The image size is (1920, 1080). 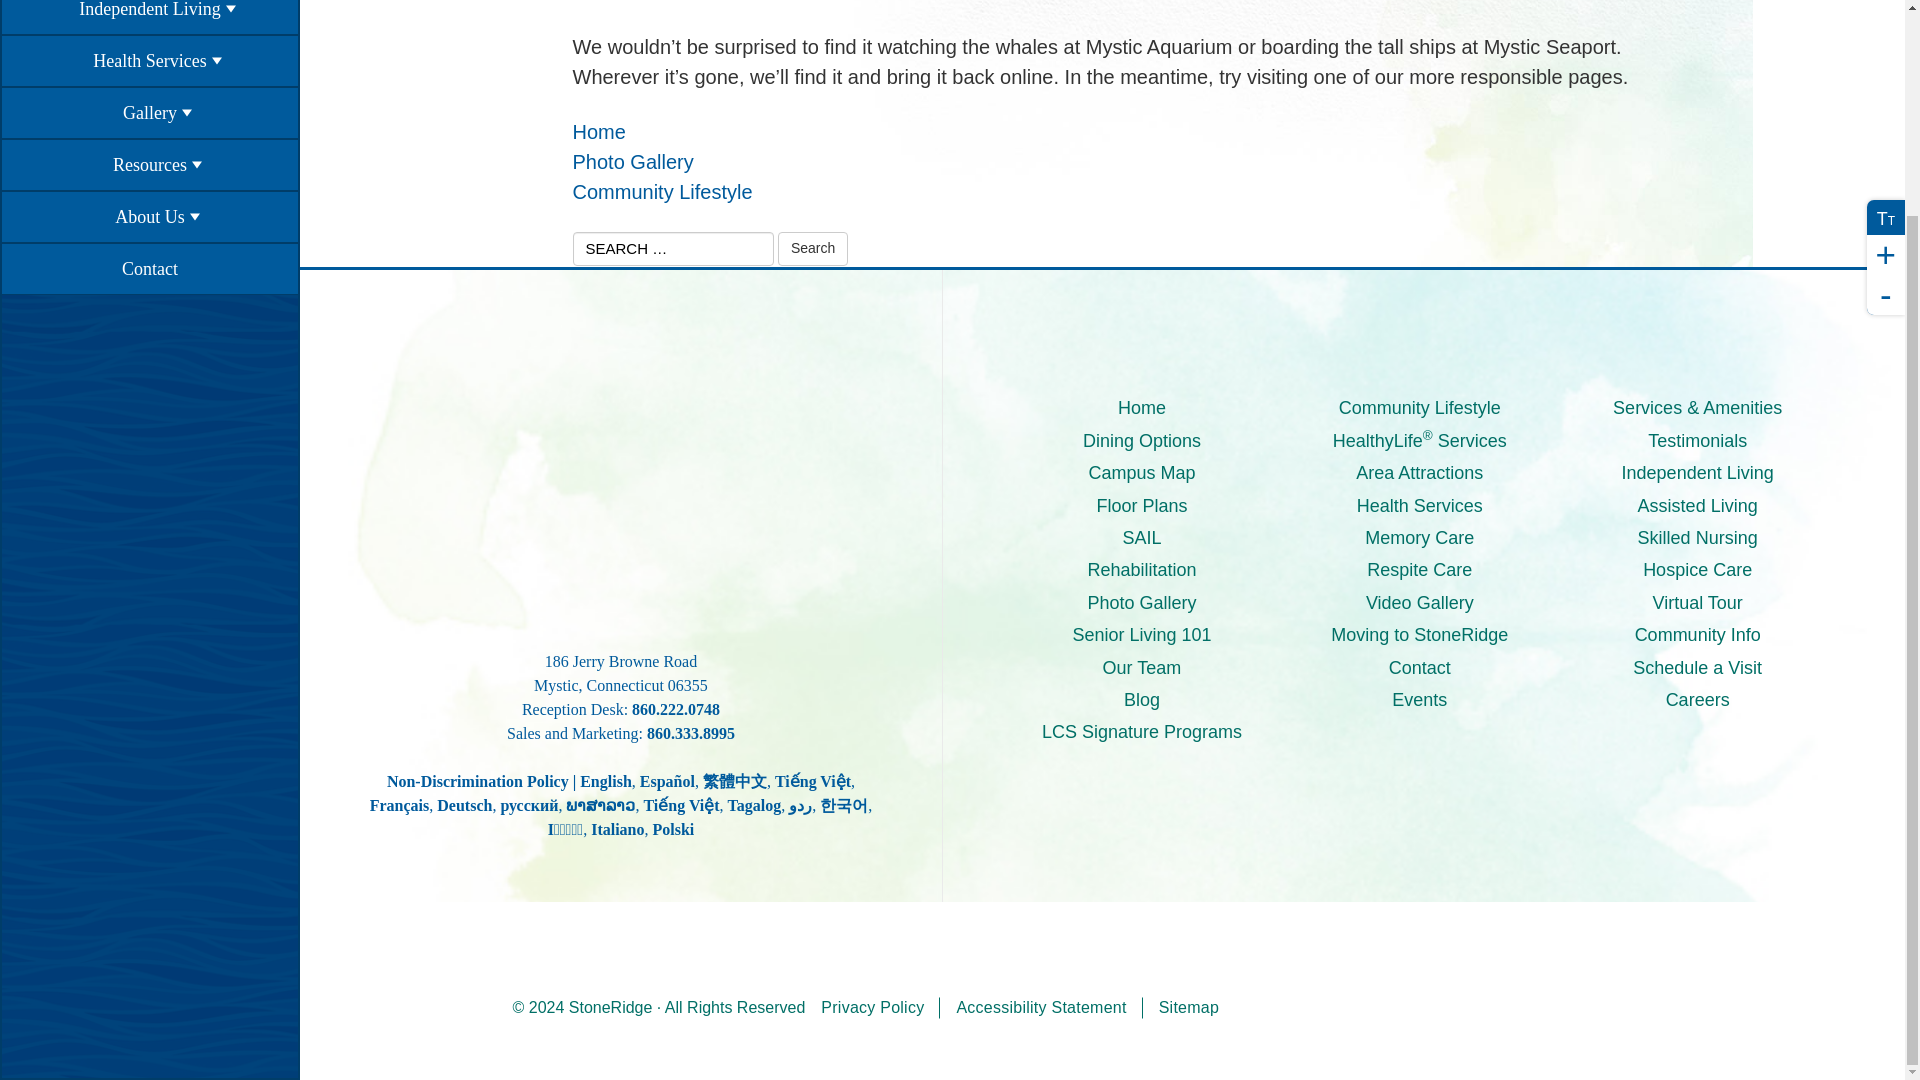 What do you see at coordinates (812, 248) in the screenshot?
I see `Search` at bounding box center [812, 248].